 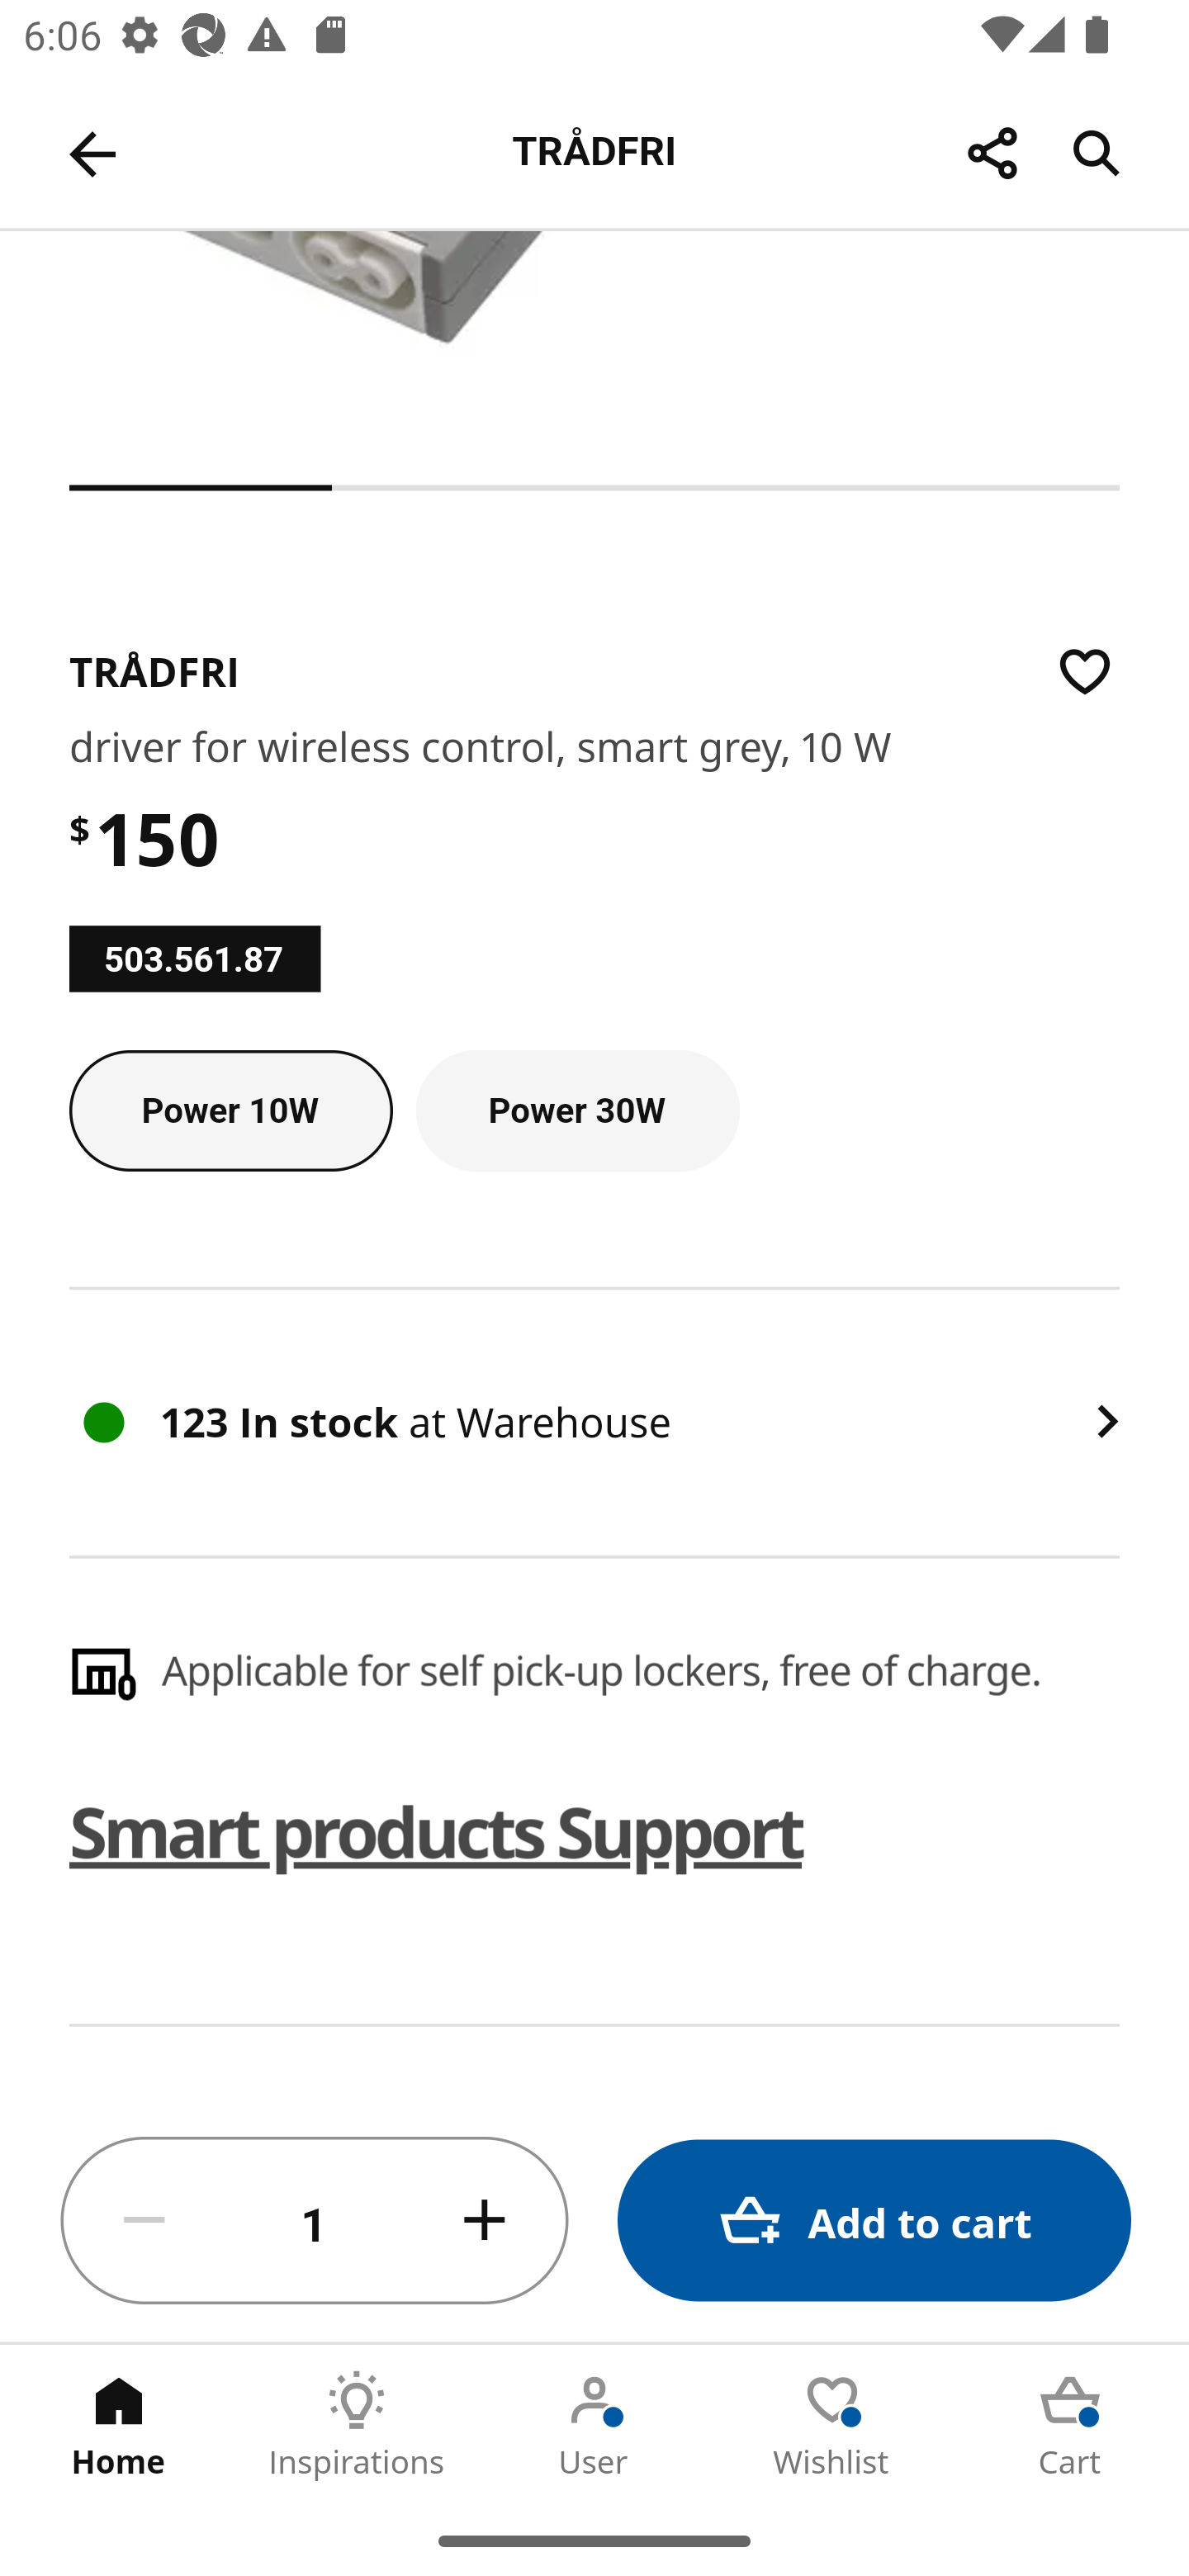 What do you see at coordinates (231, 1111) in the screenshot?
I see `Power 10W` at bounding box center [231, 1111].